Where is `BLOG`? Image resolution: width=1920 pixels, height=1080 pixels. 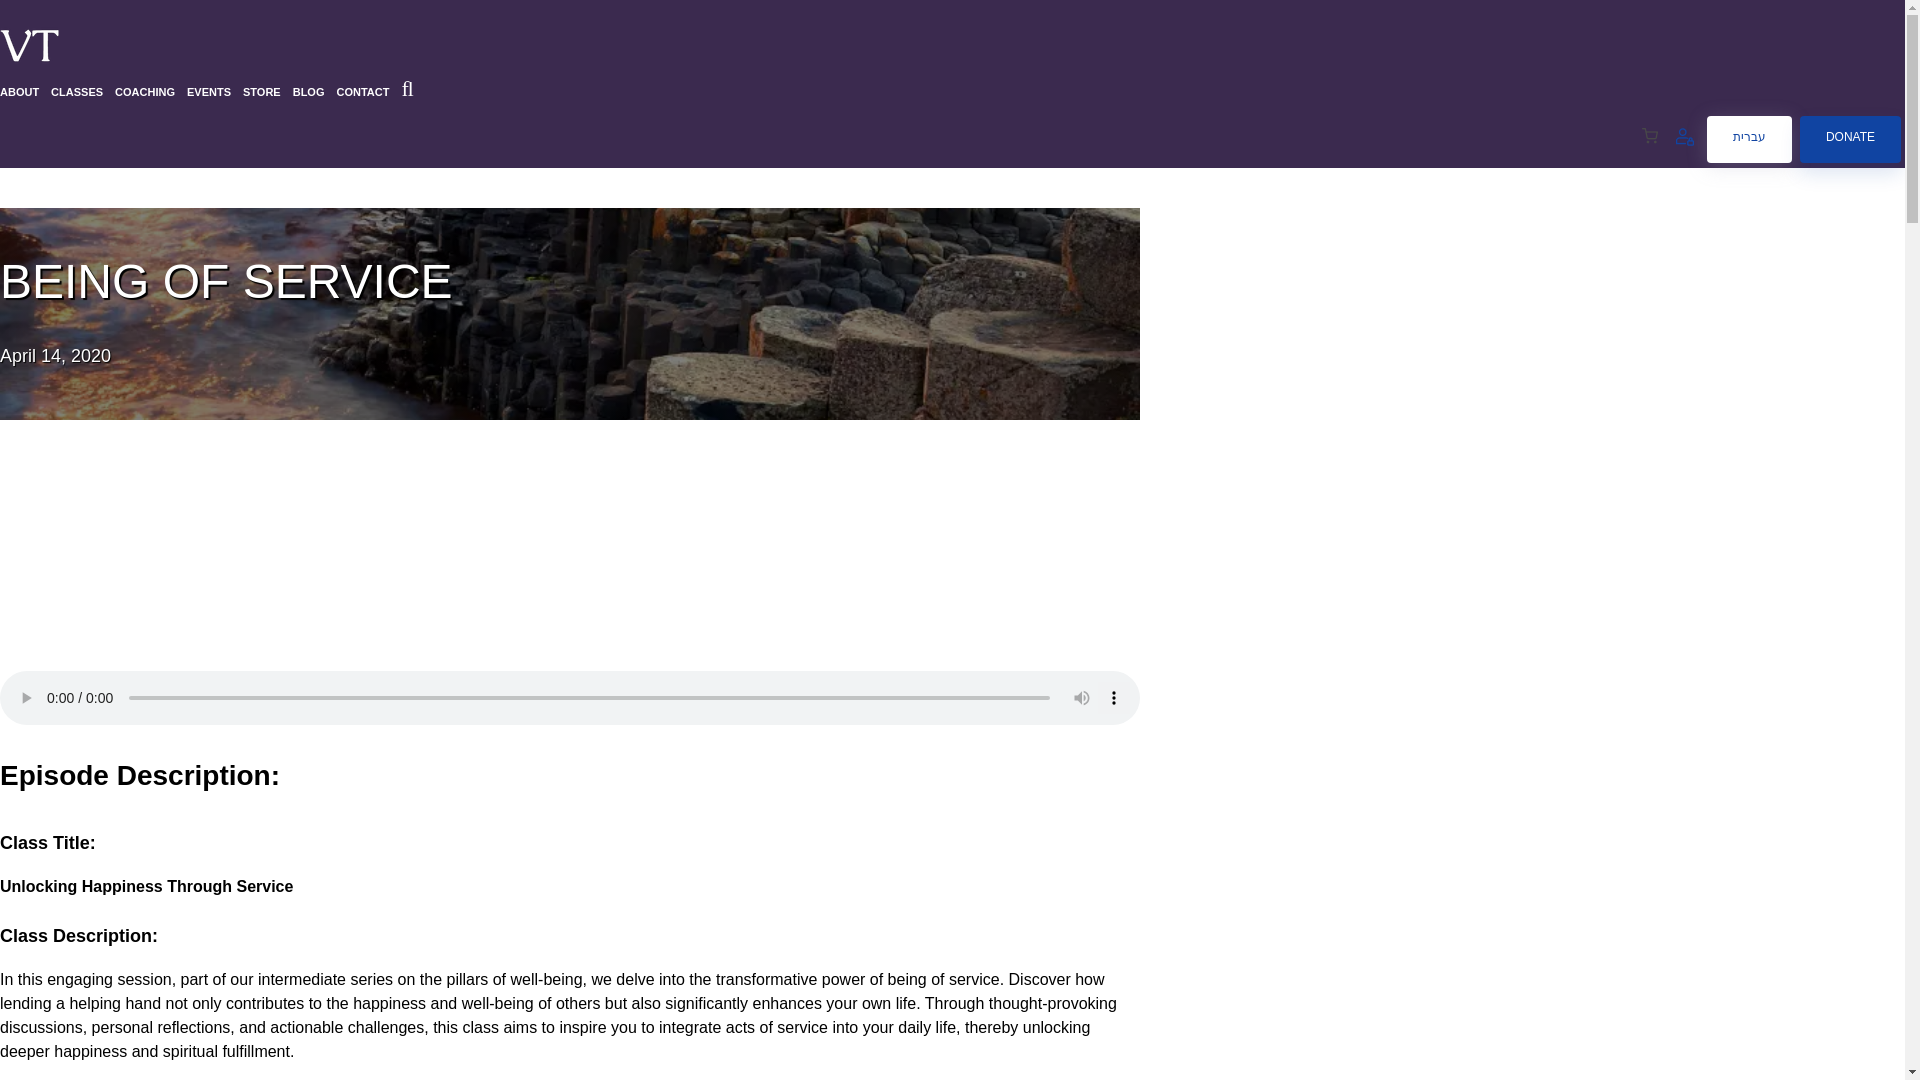 BLOG is located at coordinates (308, 92).